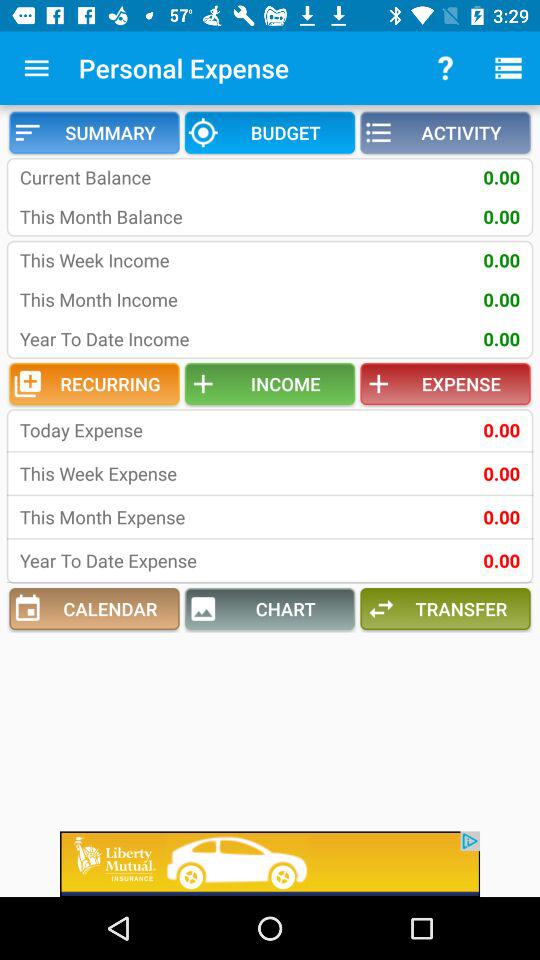  What do you see at coordinates (36, 68) in the screenshot?
I see `click icon above the summary` at bounding box center [36, 68].